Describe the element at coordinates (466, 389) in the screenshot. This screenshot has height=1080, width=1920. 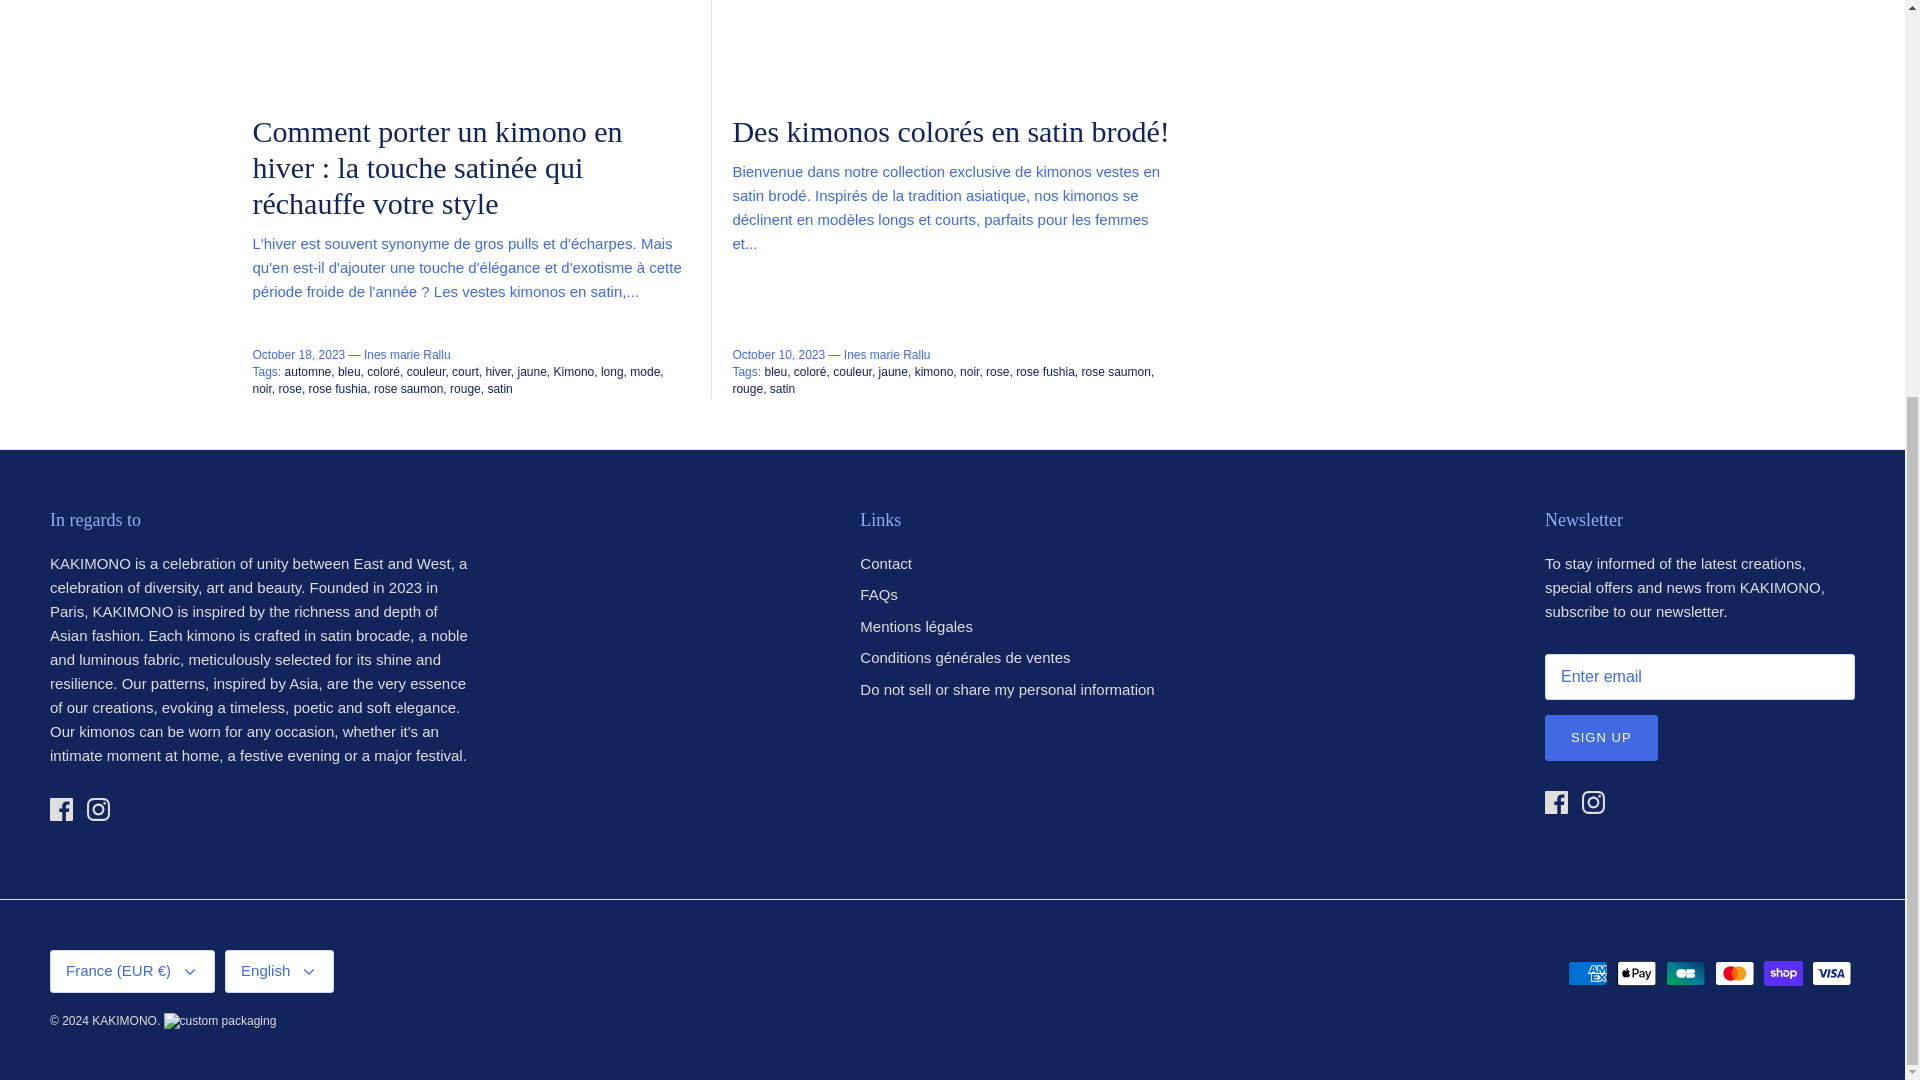
I see `Show articles tagged rouge` at that location.